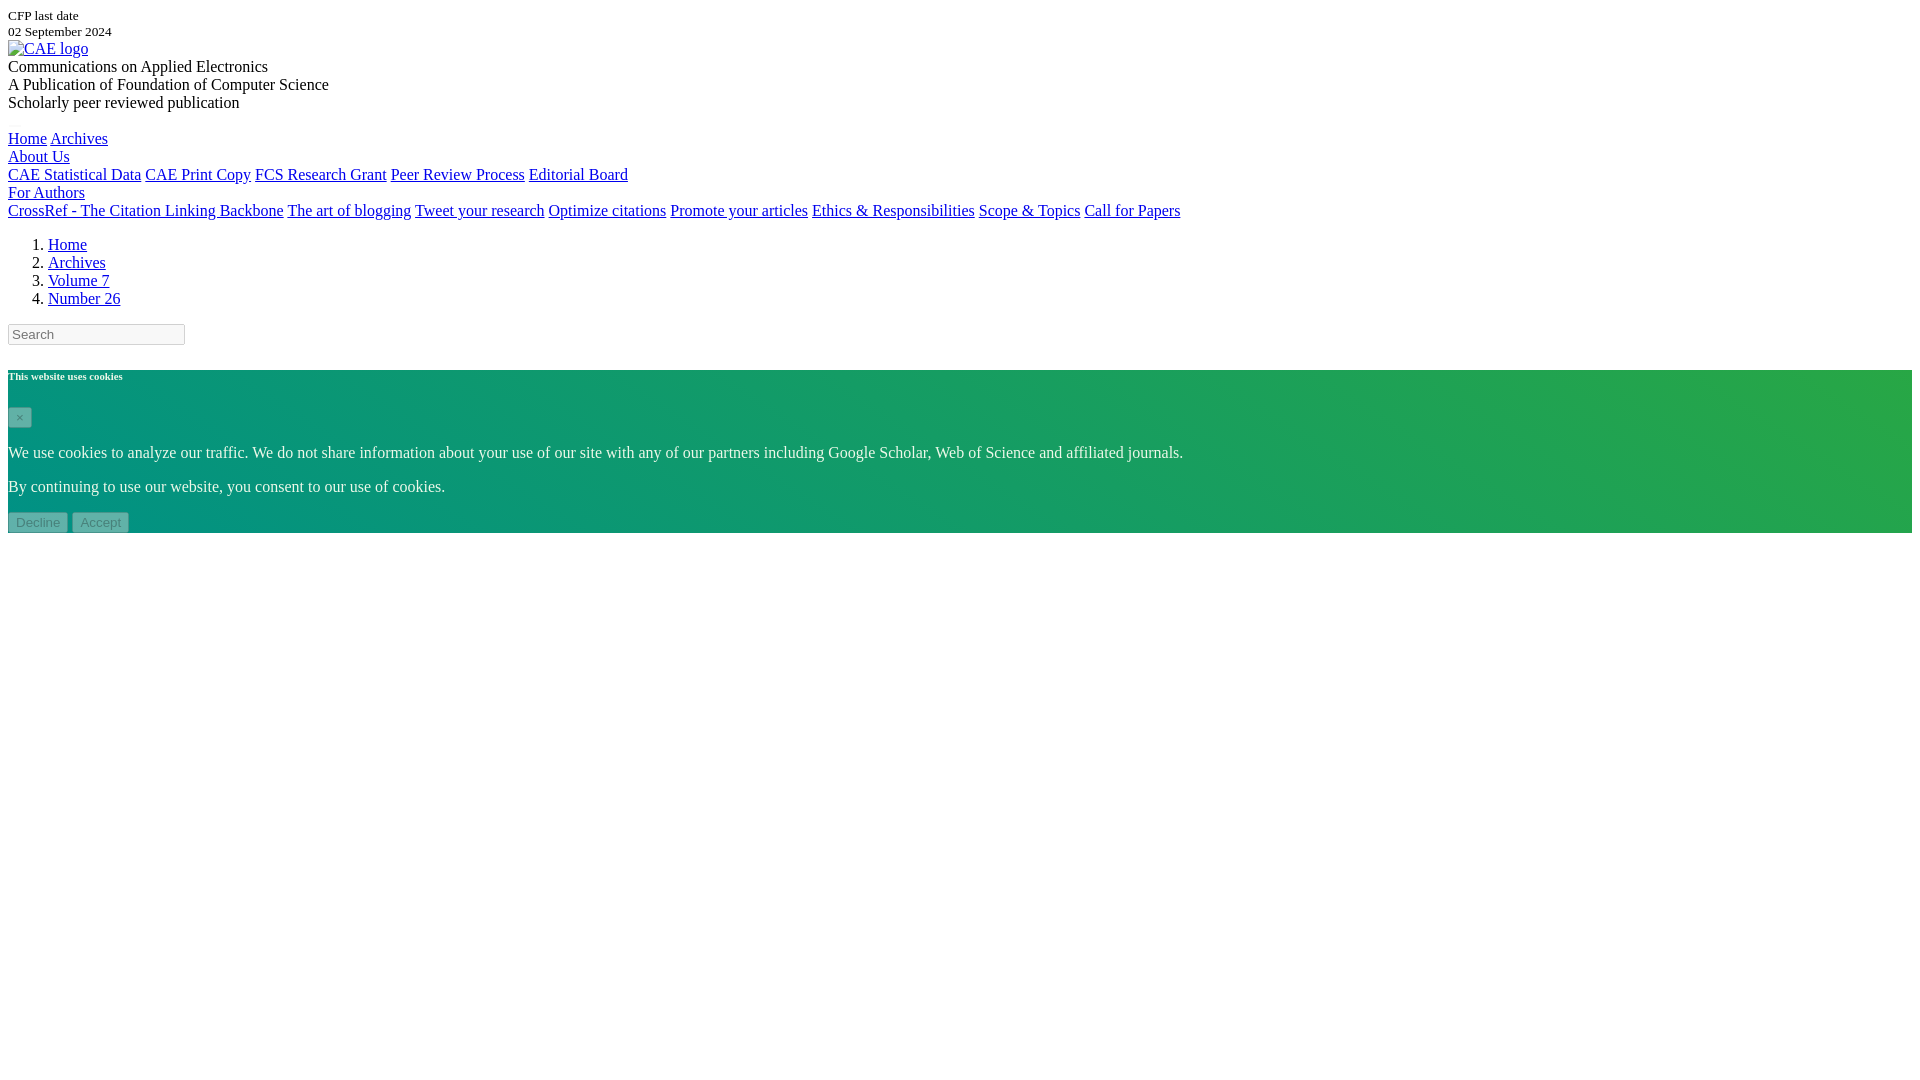  What do you see at coordinates (78, 138) in the screenshot?
I see `Archives` at bounding box center [78, 138].